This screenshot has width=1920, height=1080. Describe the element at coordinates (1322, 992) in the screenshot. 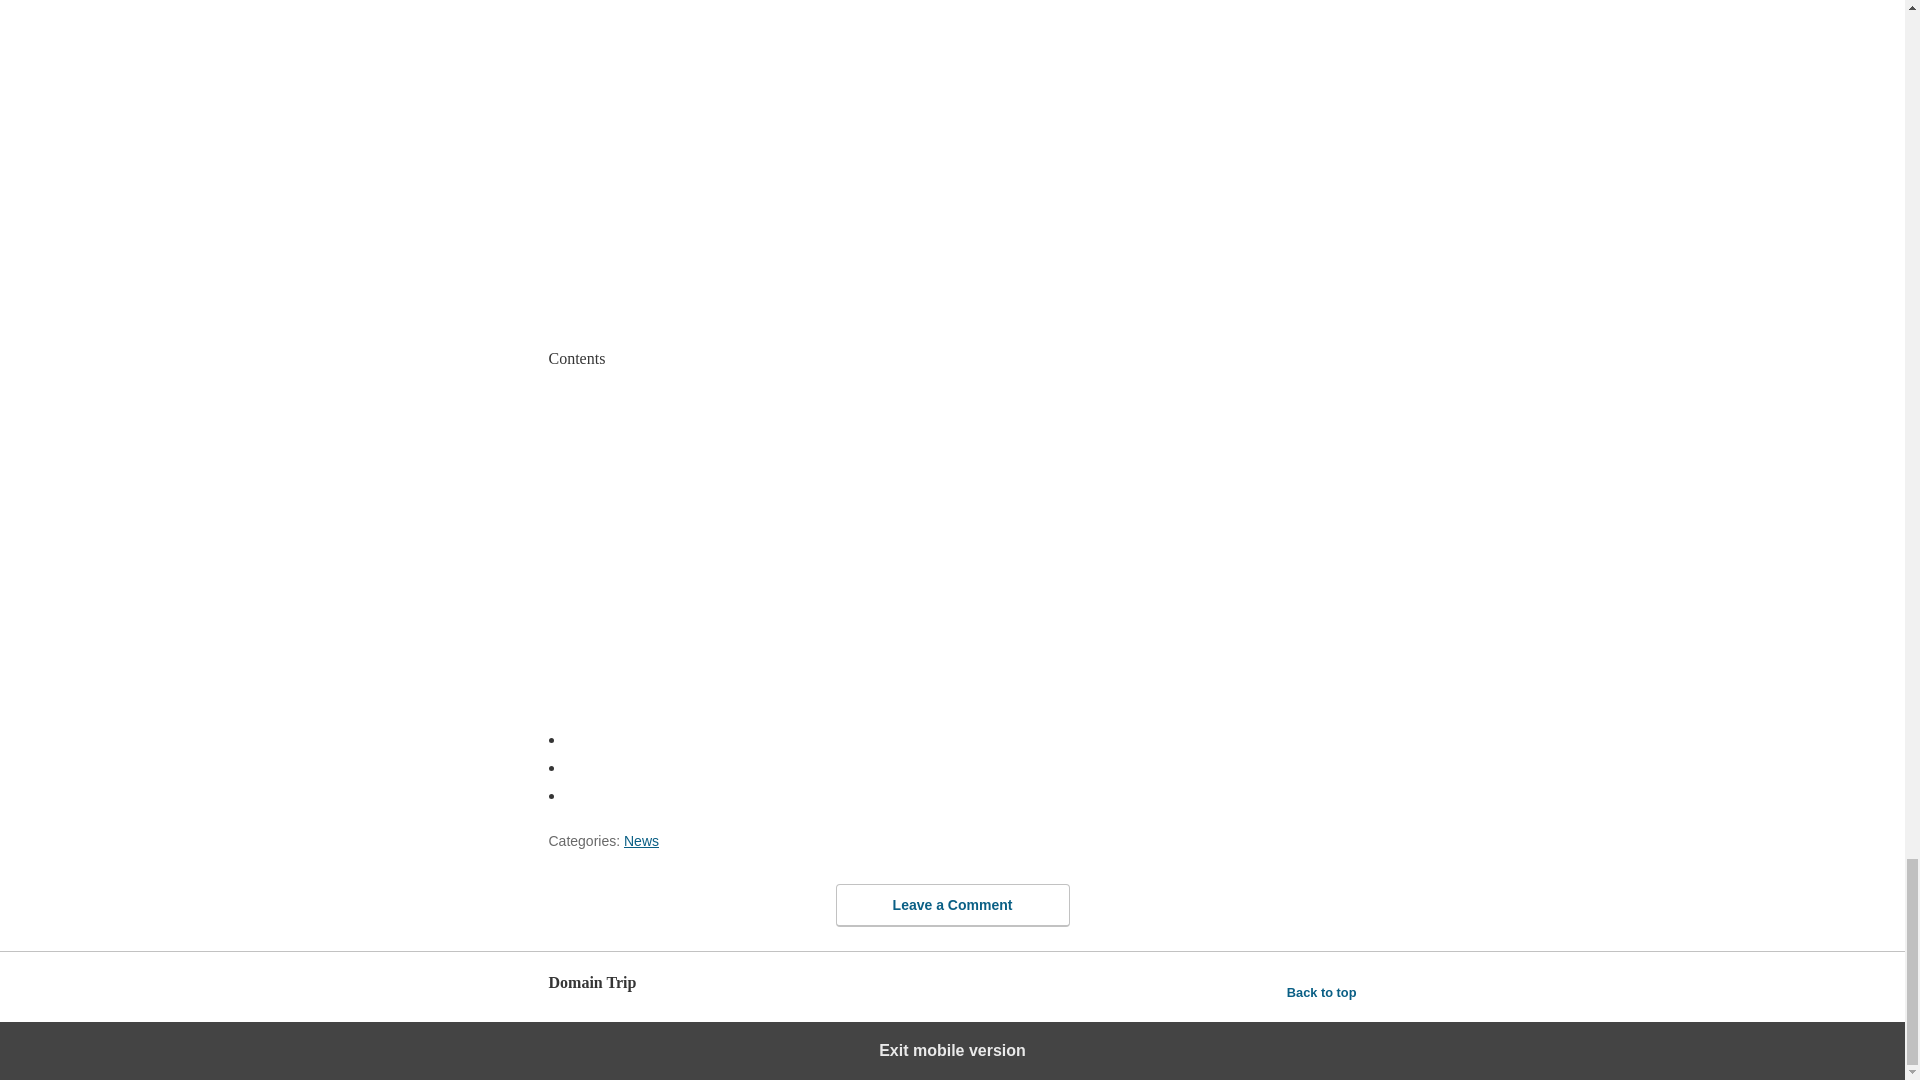

I see `Back to top` at that location.